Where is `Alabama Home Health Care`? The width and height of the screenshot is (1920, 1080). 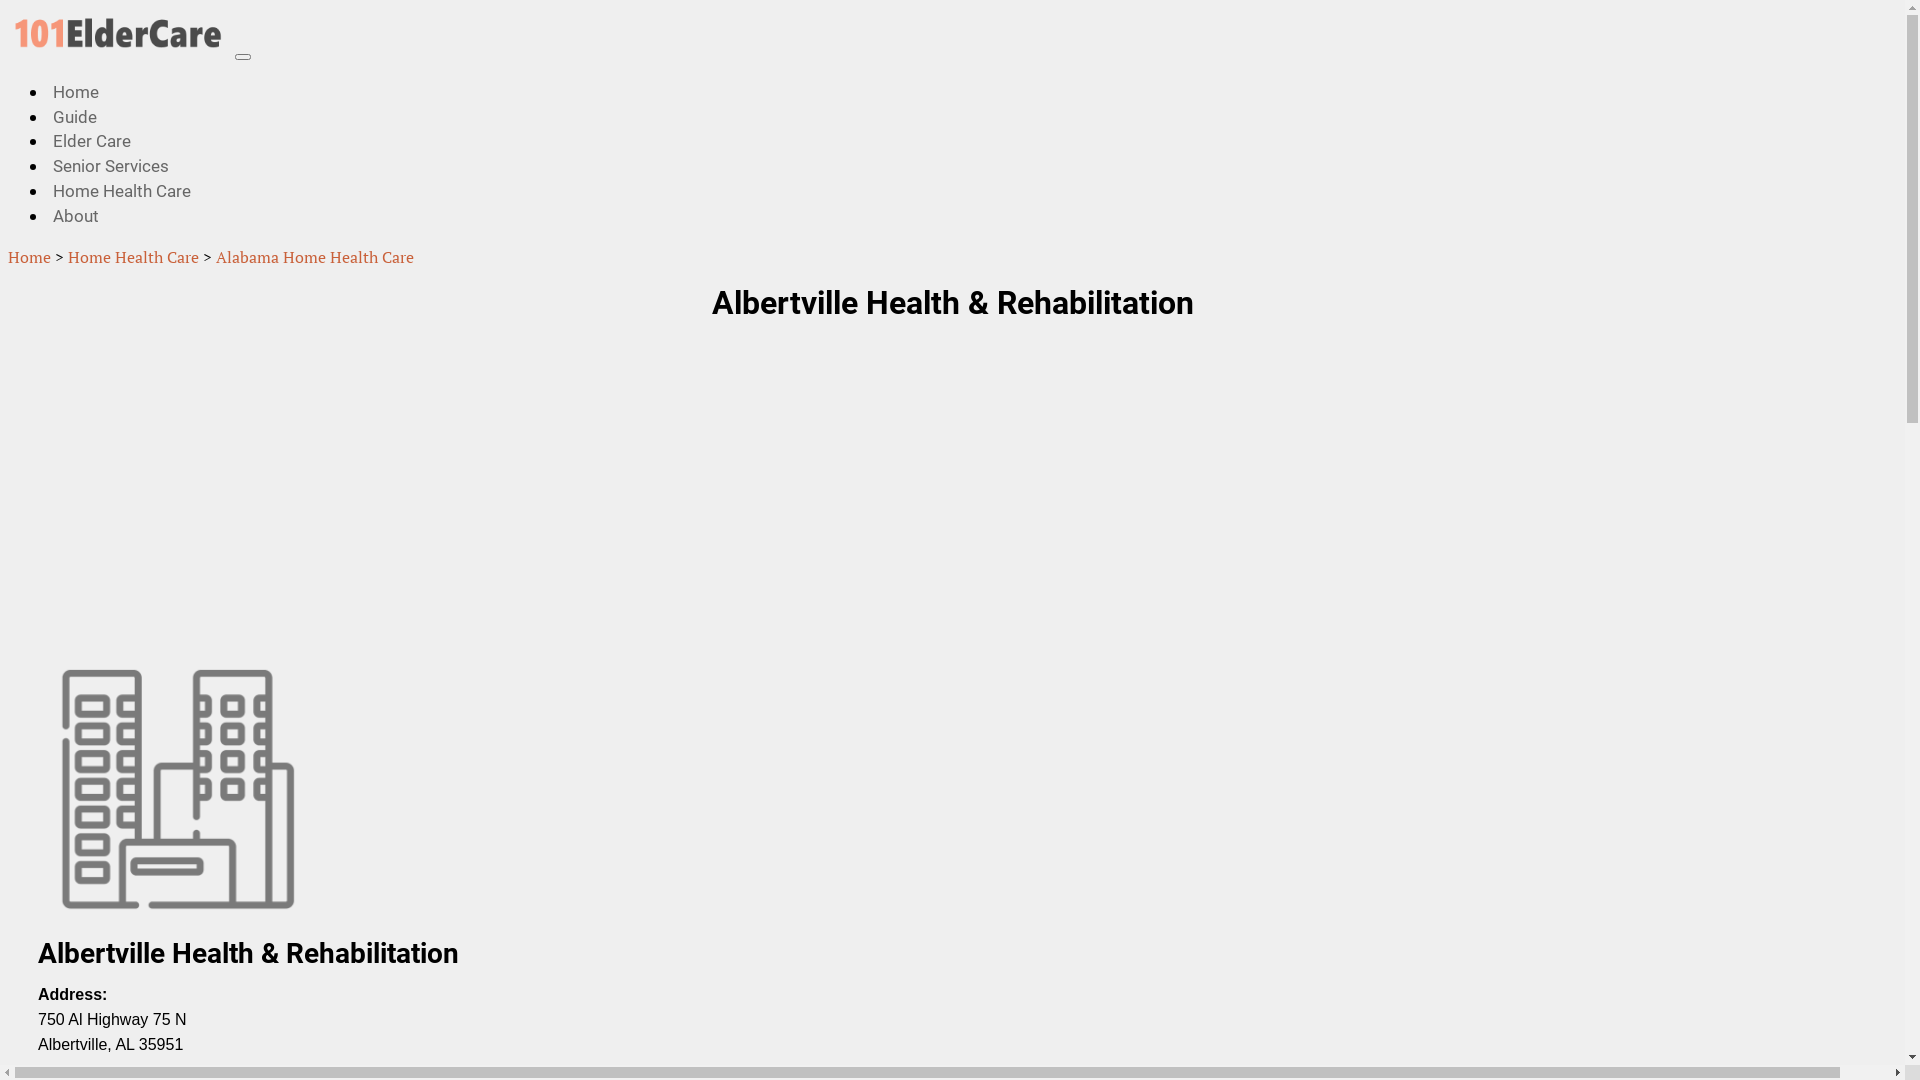
Alabama Home Health Care is located at coordinates (315, 257).